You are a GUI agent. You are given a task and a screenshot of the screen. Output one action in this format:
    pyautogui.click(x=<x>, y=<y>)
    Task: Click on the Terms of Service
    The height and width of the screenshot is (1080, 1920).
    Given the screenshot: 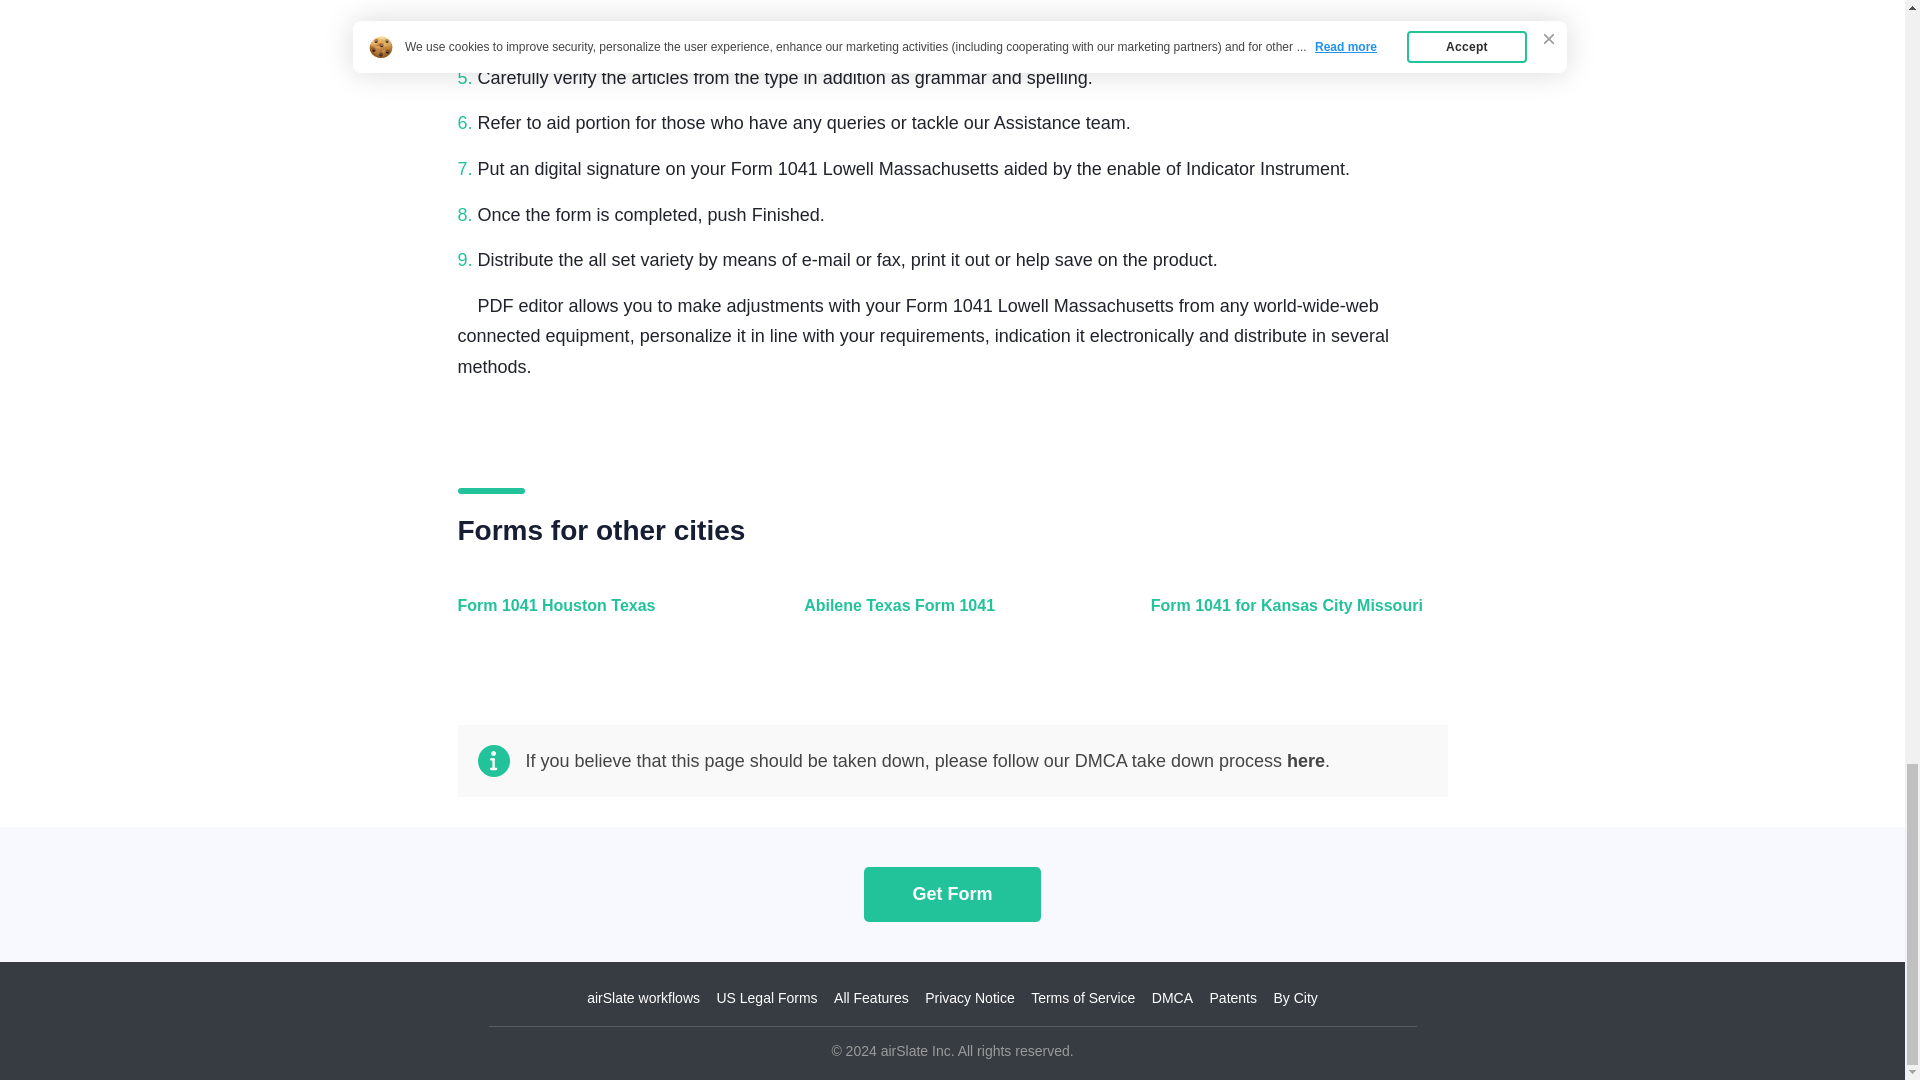 What is the action you would take?
    pyautogui.click(x=1082, y=998)
    